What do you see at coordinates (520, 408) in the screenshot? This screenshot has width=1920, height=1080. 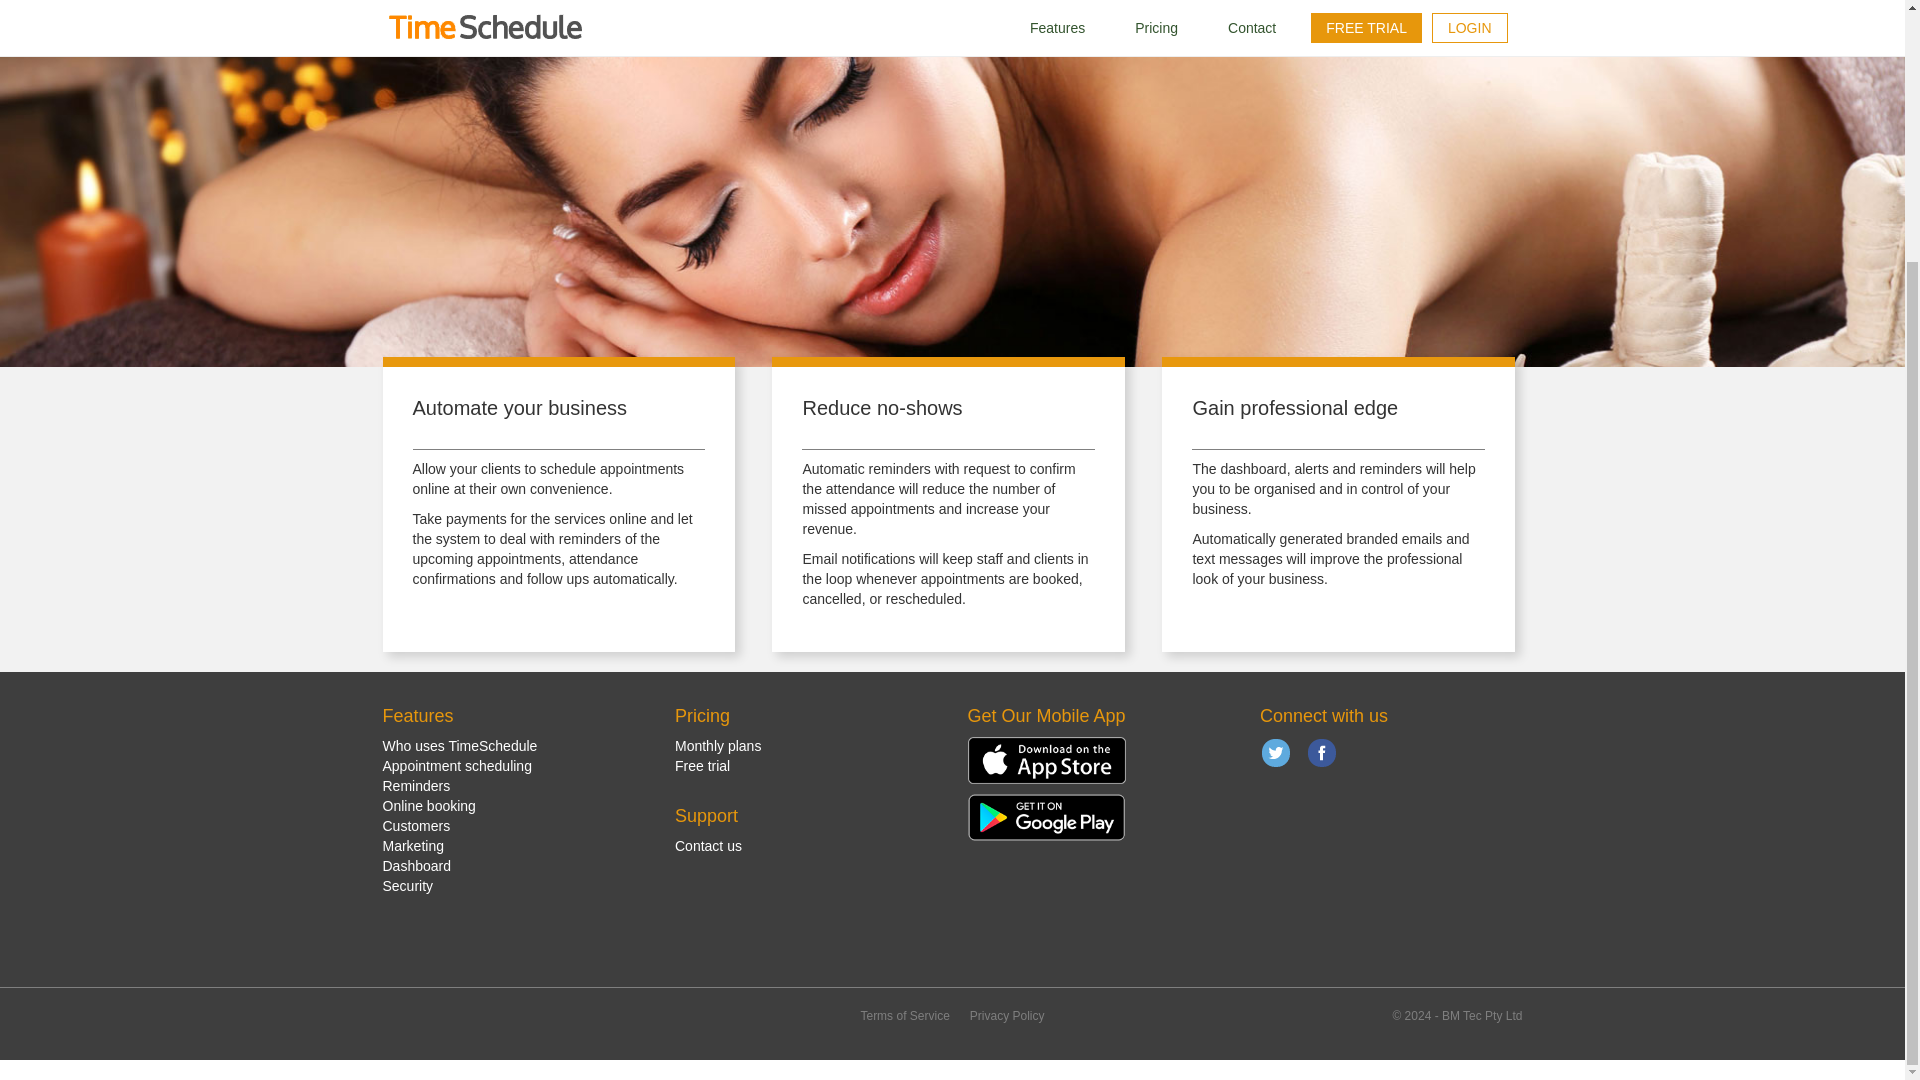 I see `Automate your business` at bounding box center [520, 408].